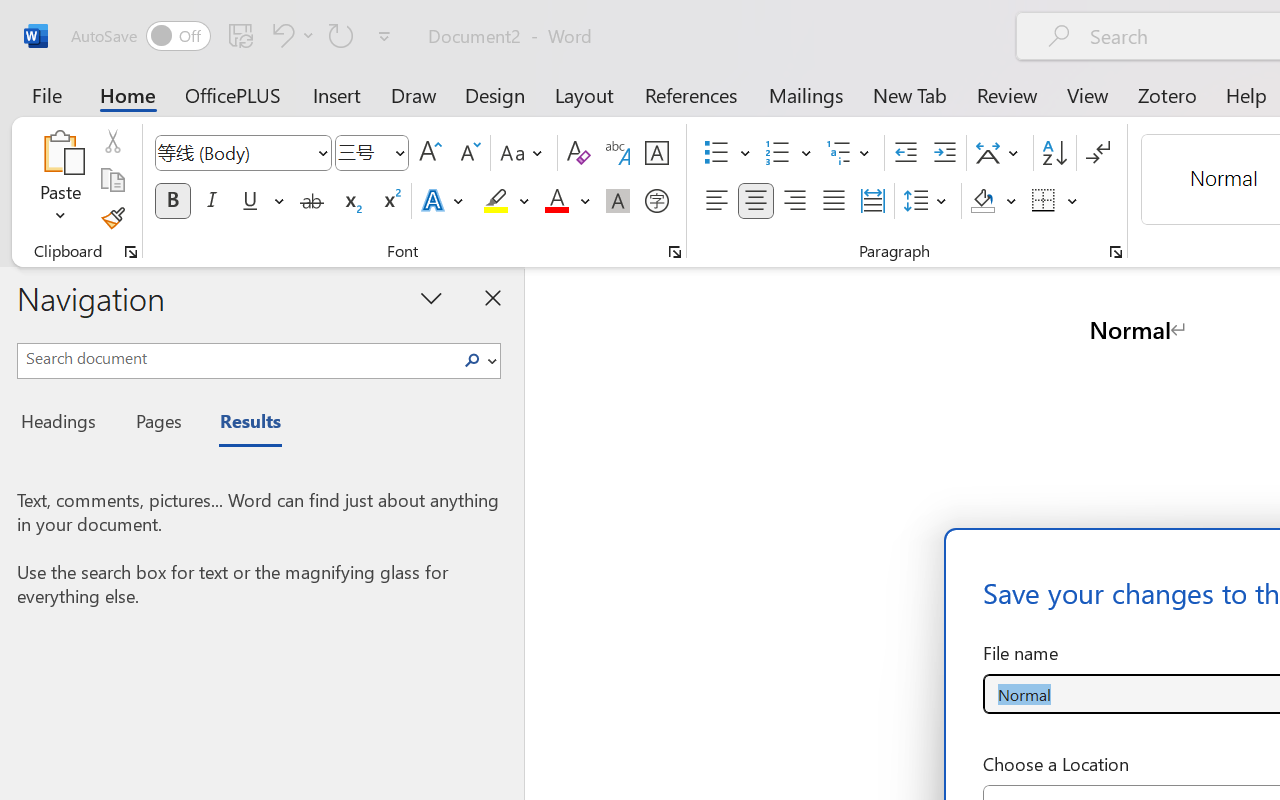 The width and height of the screenshot is (1280, 800). What do you see at coordinates (261, 201) in the screenshot?
I see `Underline` at bounding box center [261, 201].